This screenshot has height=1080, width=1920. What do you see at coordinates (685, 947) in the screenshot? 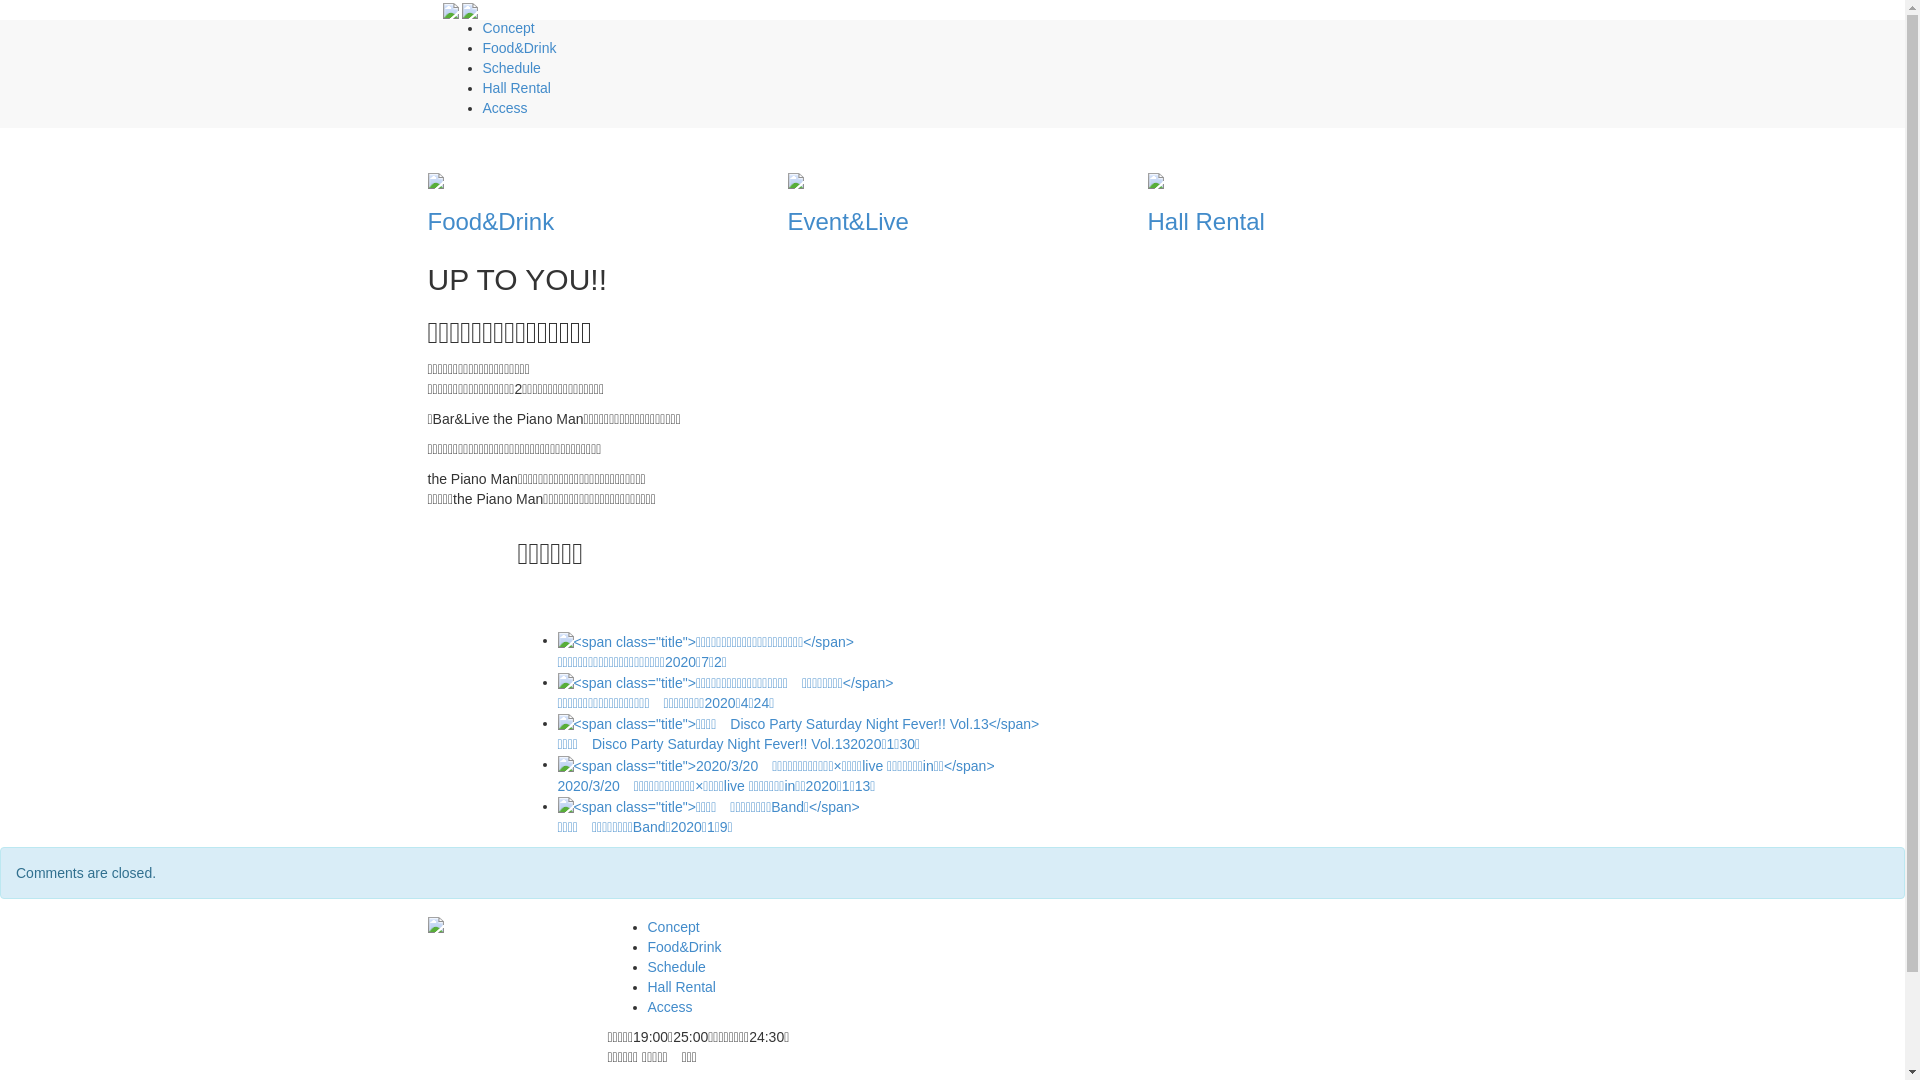
I see `Food&Drink` at bounding box center [685, 947].